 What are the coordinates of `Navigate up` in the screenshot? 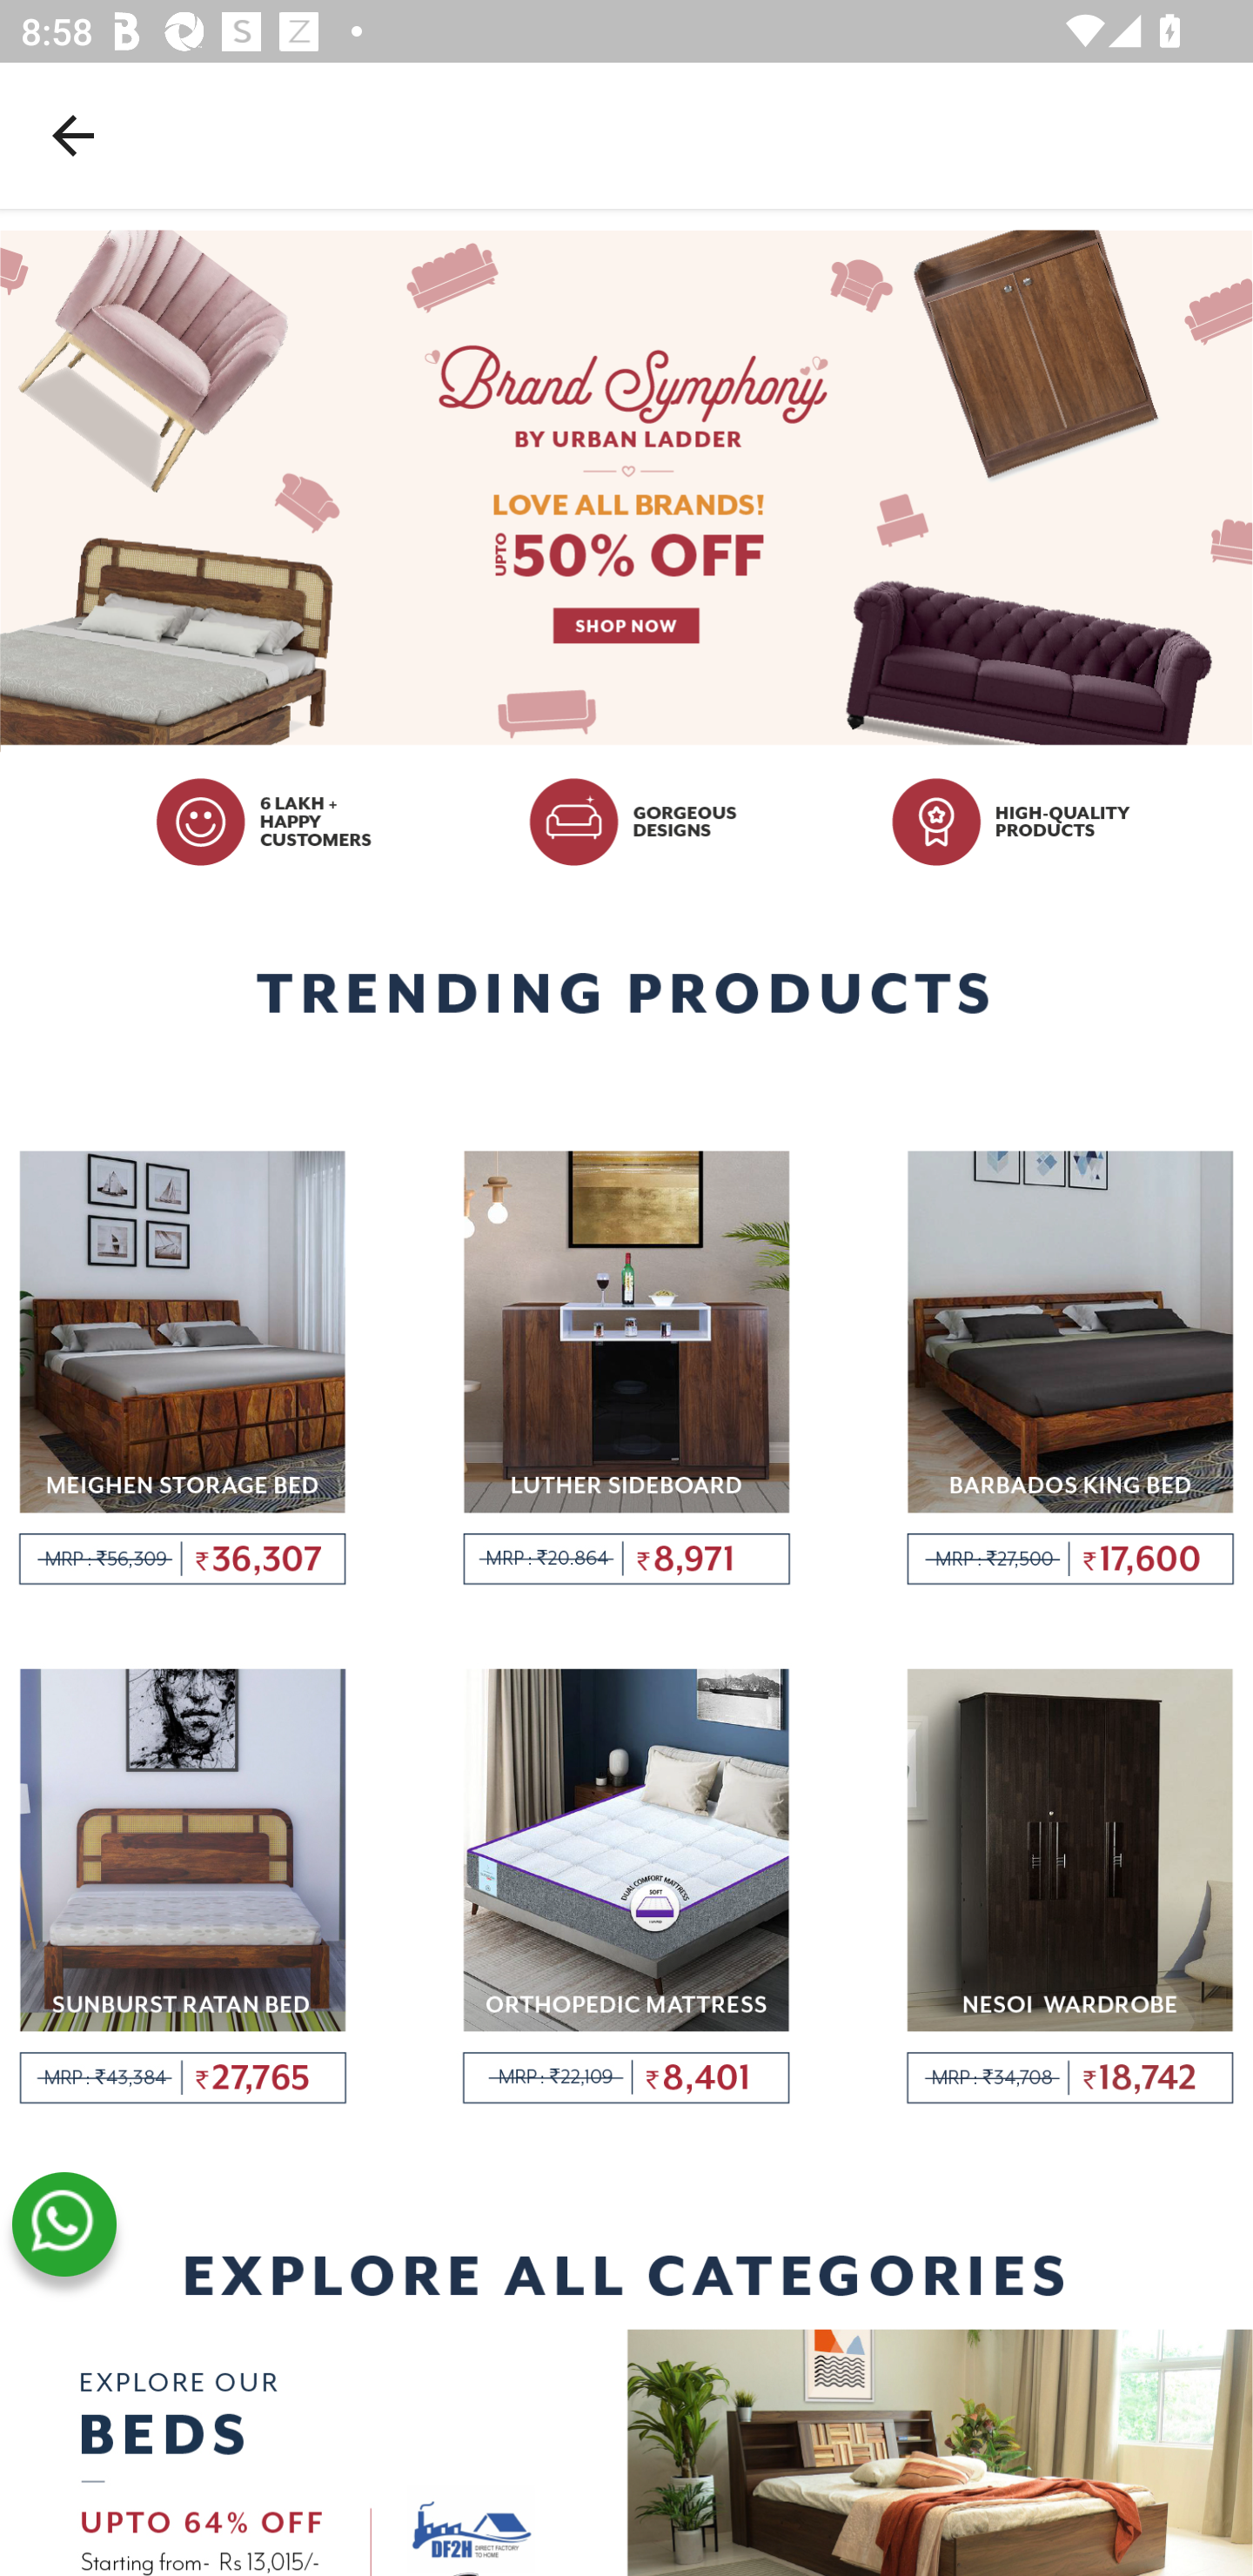 It's located at (73, 135).